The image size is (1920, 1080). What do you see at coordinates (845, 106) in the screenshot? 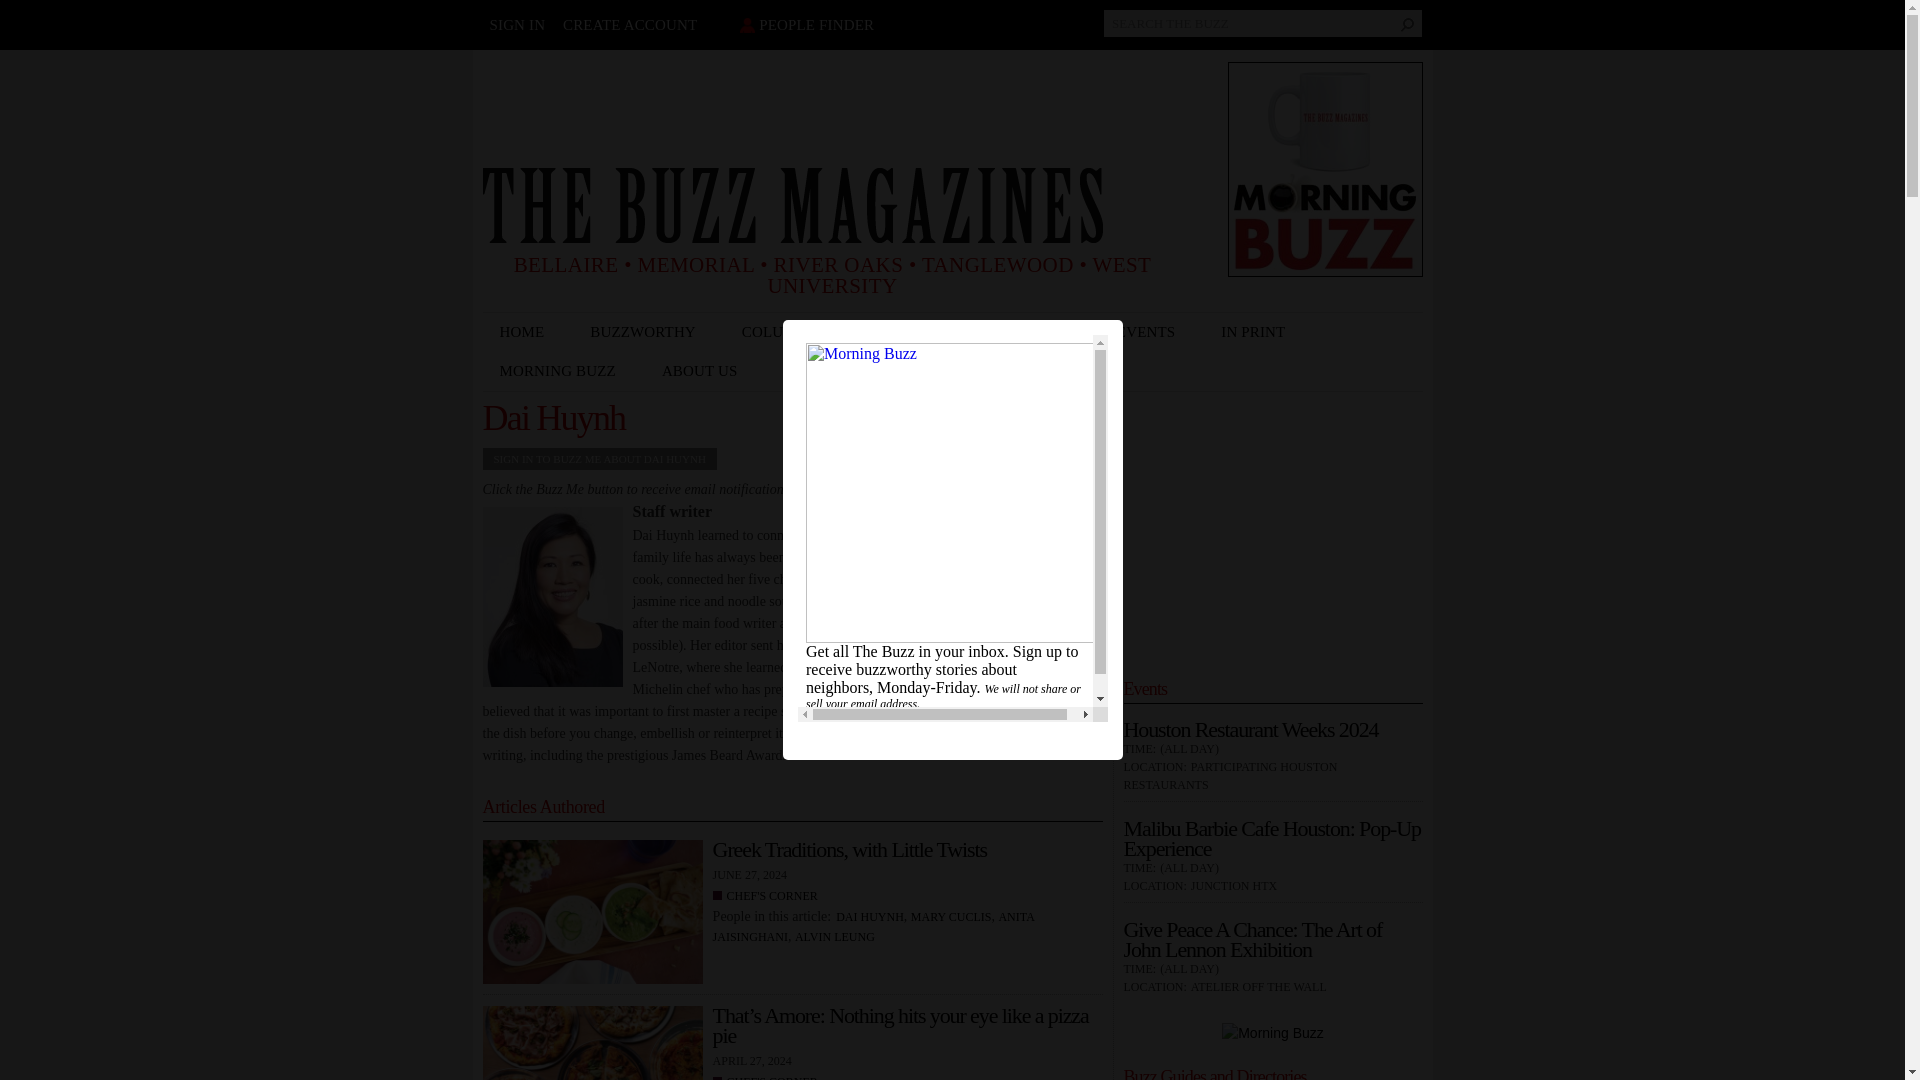
I see `3rd party ad content` at bounding box center [845, 106].